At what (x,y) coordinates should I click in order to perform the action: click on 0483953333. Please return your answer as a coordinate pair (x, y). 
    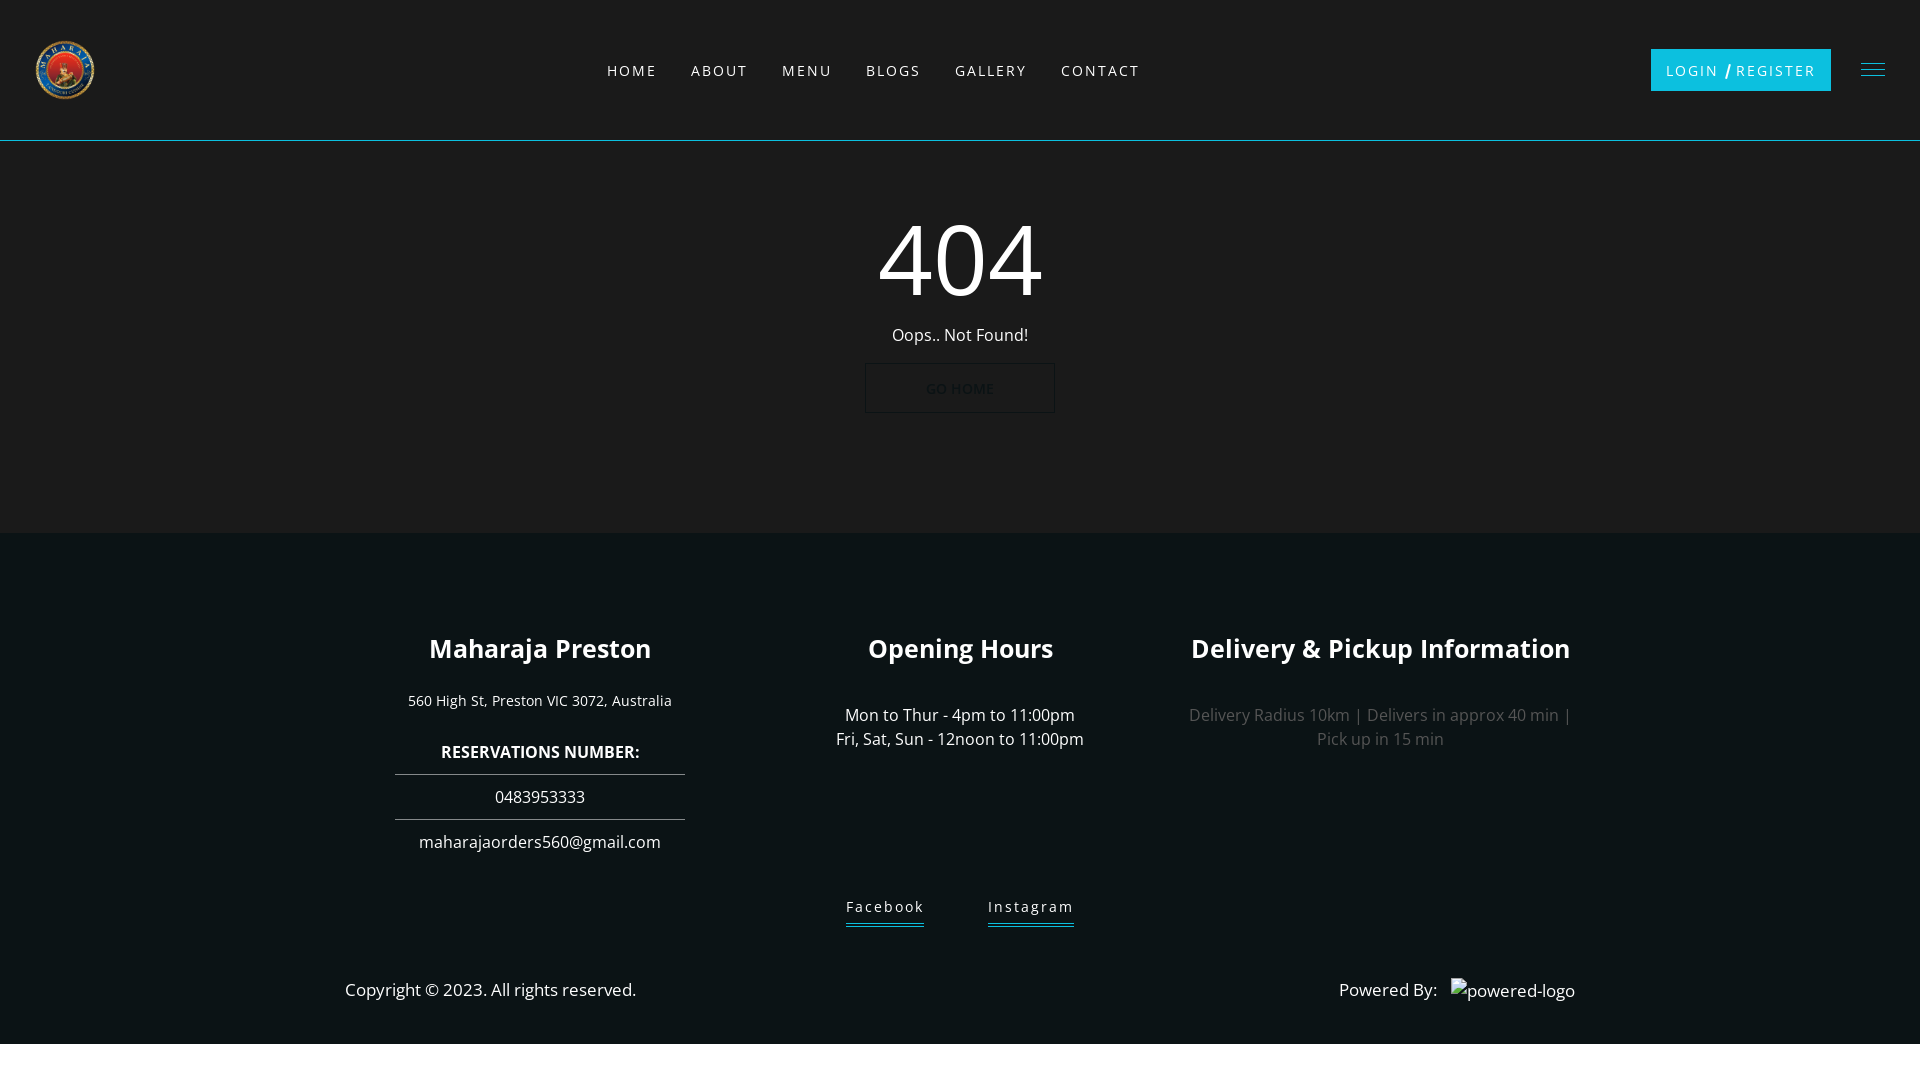
    Looking at the image, I should click on (540, 792).